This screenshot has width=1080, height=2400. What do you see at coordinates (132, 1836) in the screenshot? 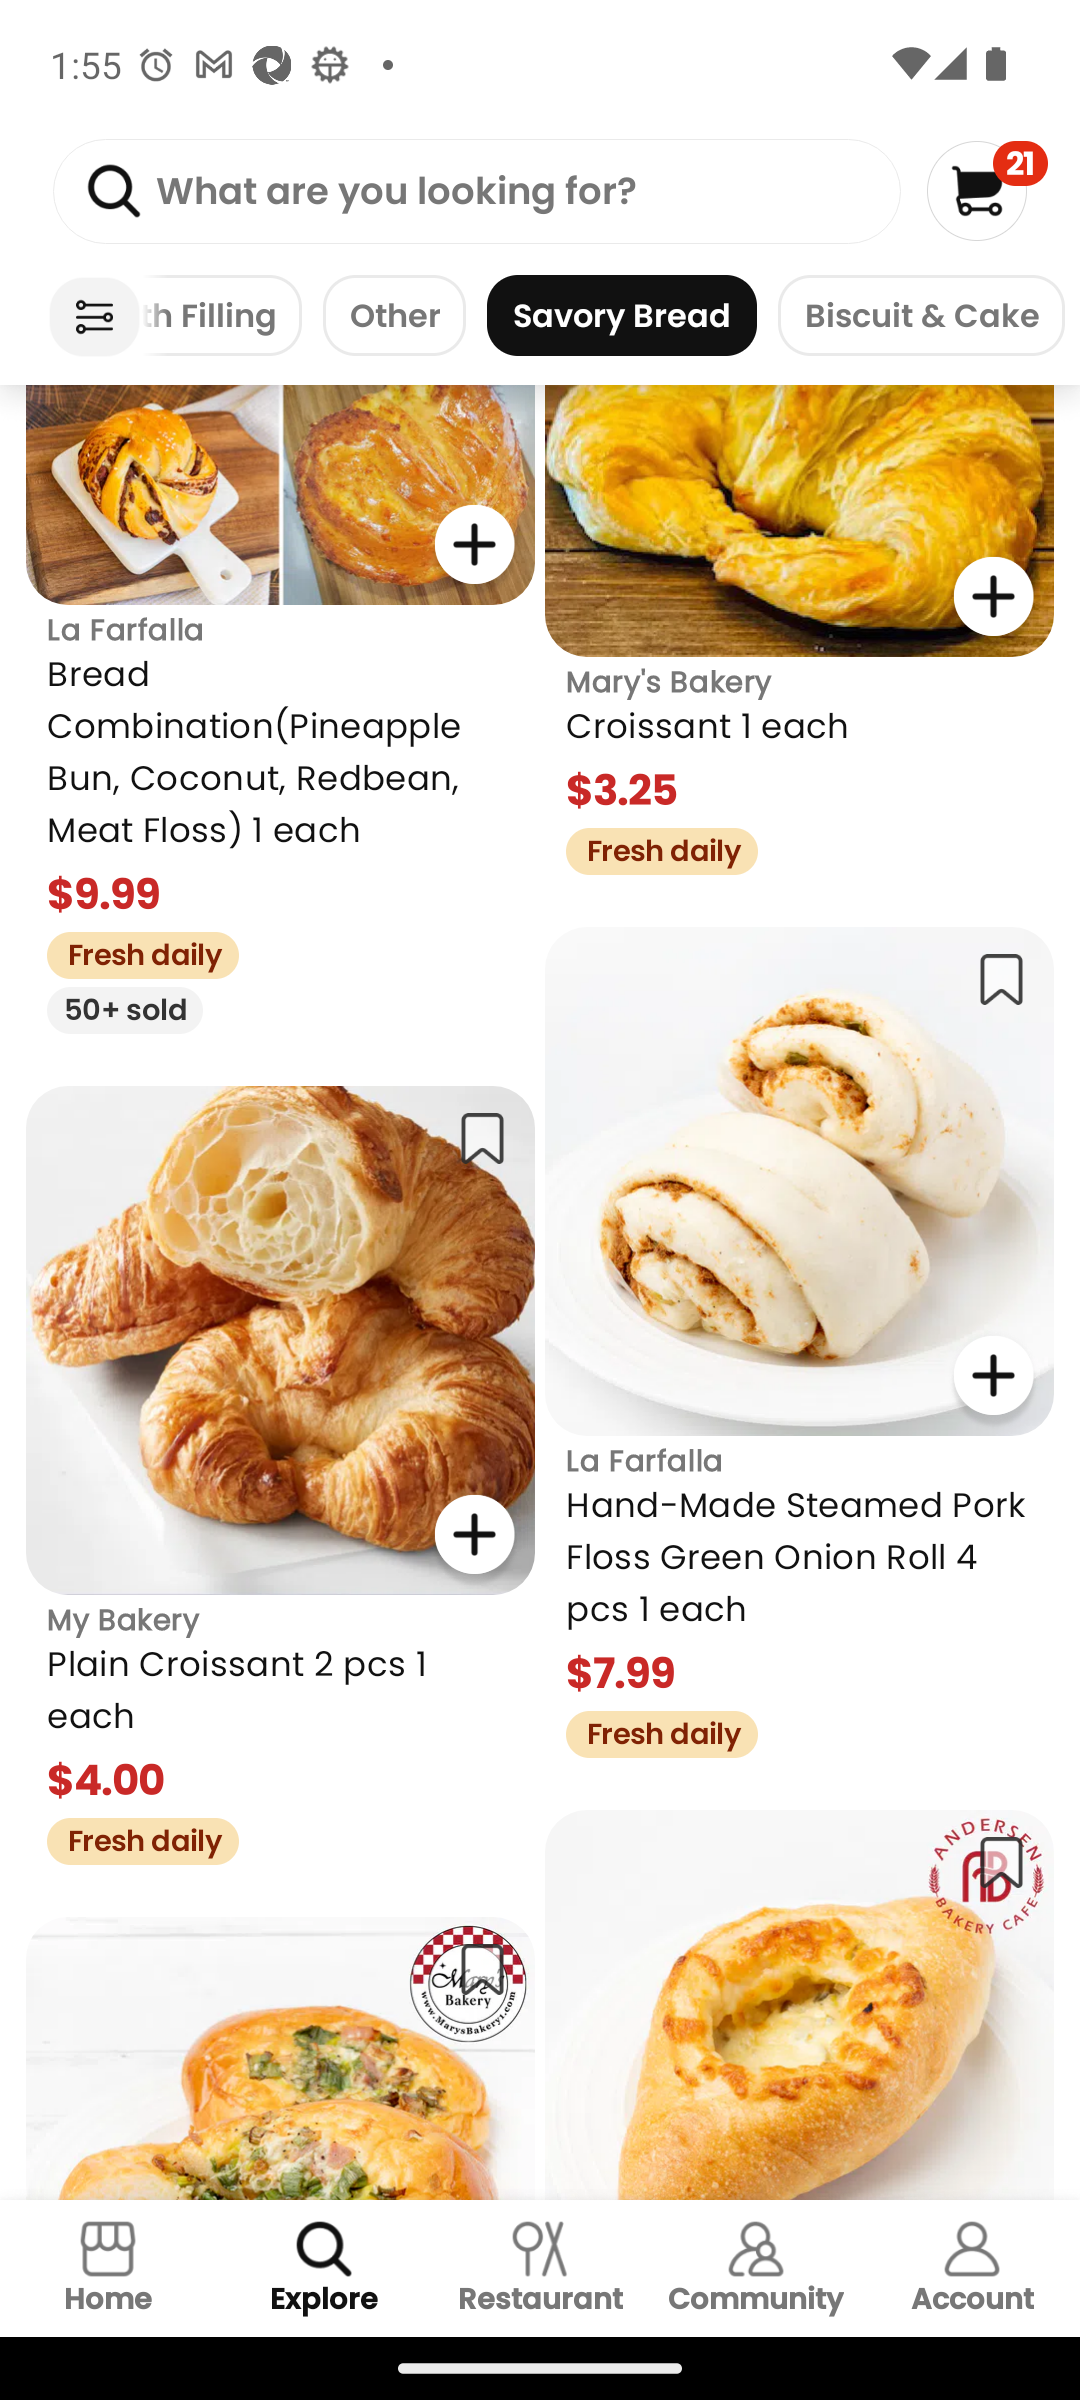
I see `Fresh daily` at bounding box center [132, 1836].